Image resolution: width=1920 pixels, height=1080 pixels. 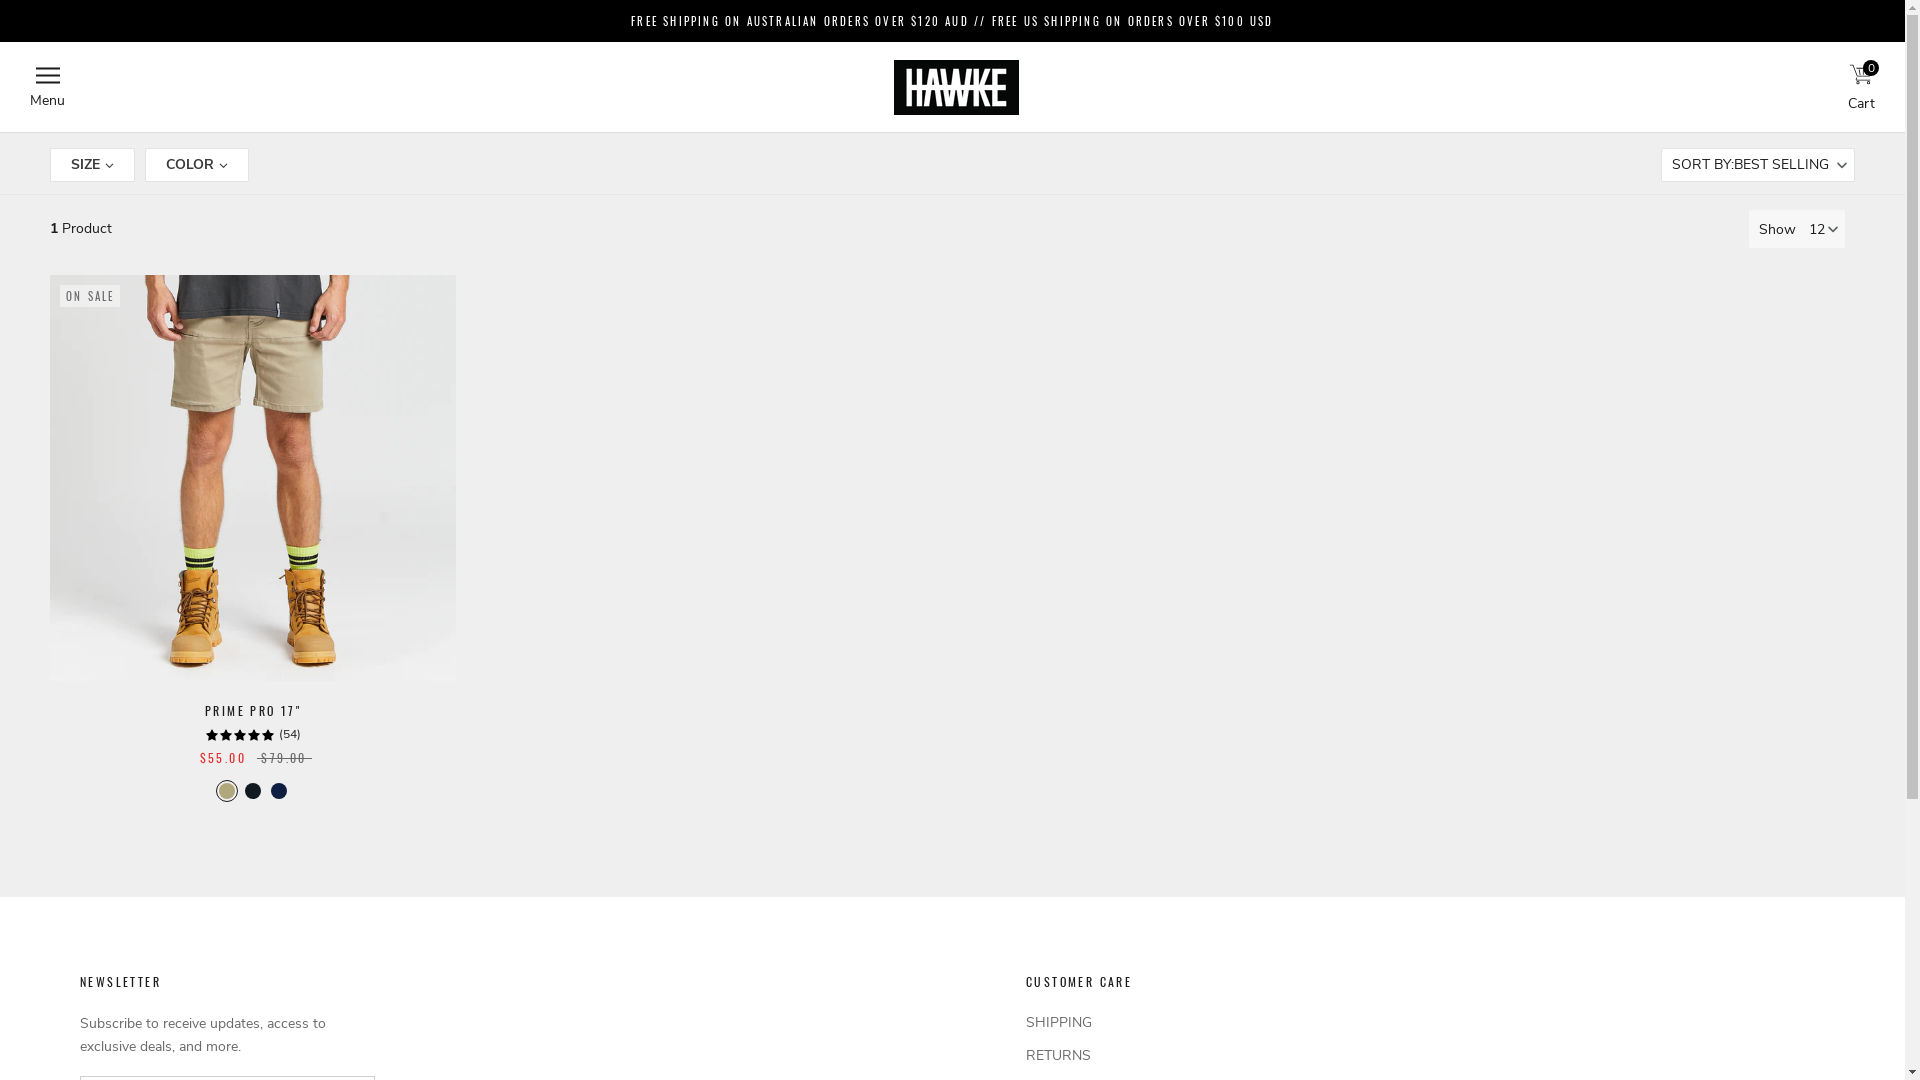 What do you see at coordinates (1100, 1022) in the screenshot?
I see `SHIPPING` at bounding box center [1100, 1022].